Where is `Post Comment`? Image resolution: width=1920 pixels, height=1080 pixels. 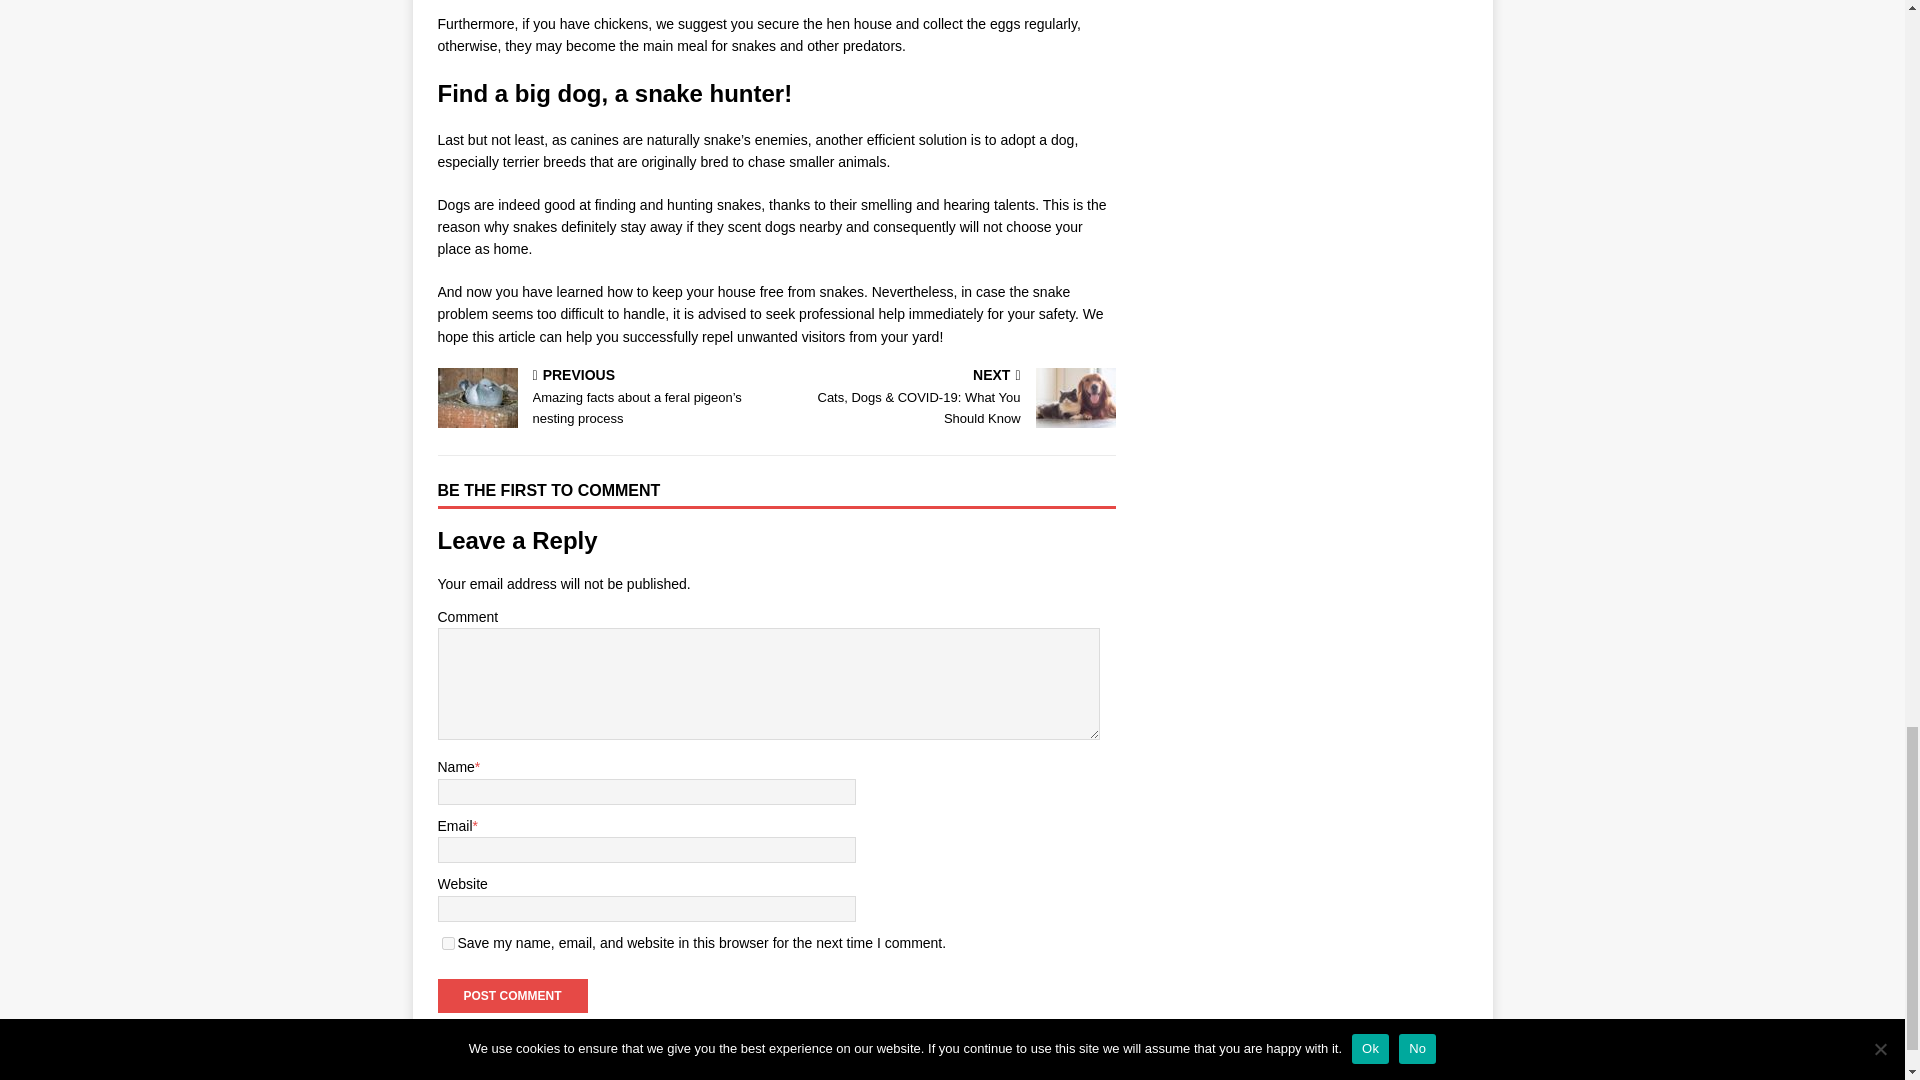 Post Comment is located at coordinates (512, 996).